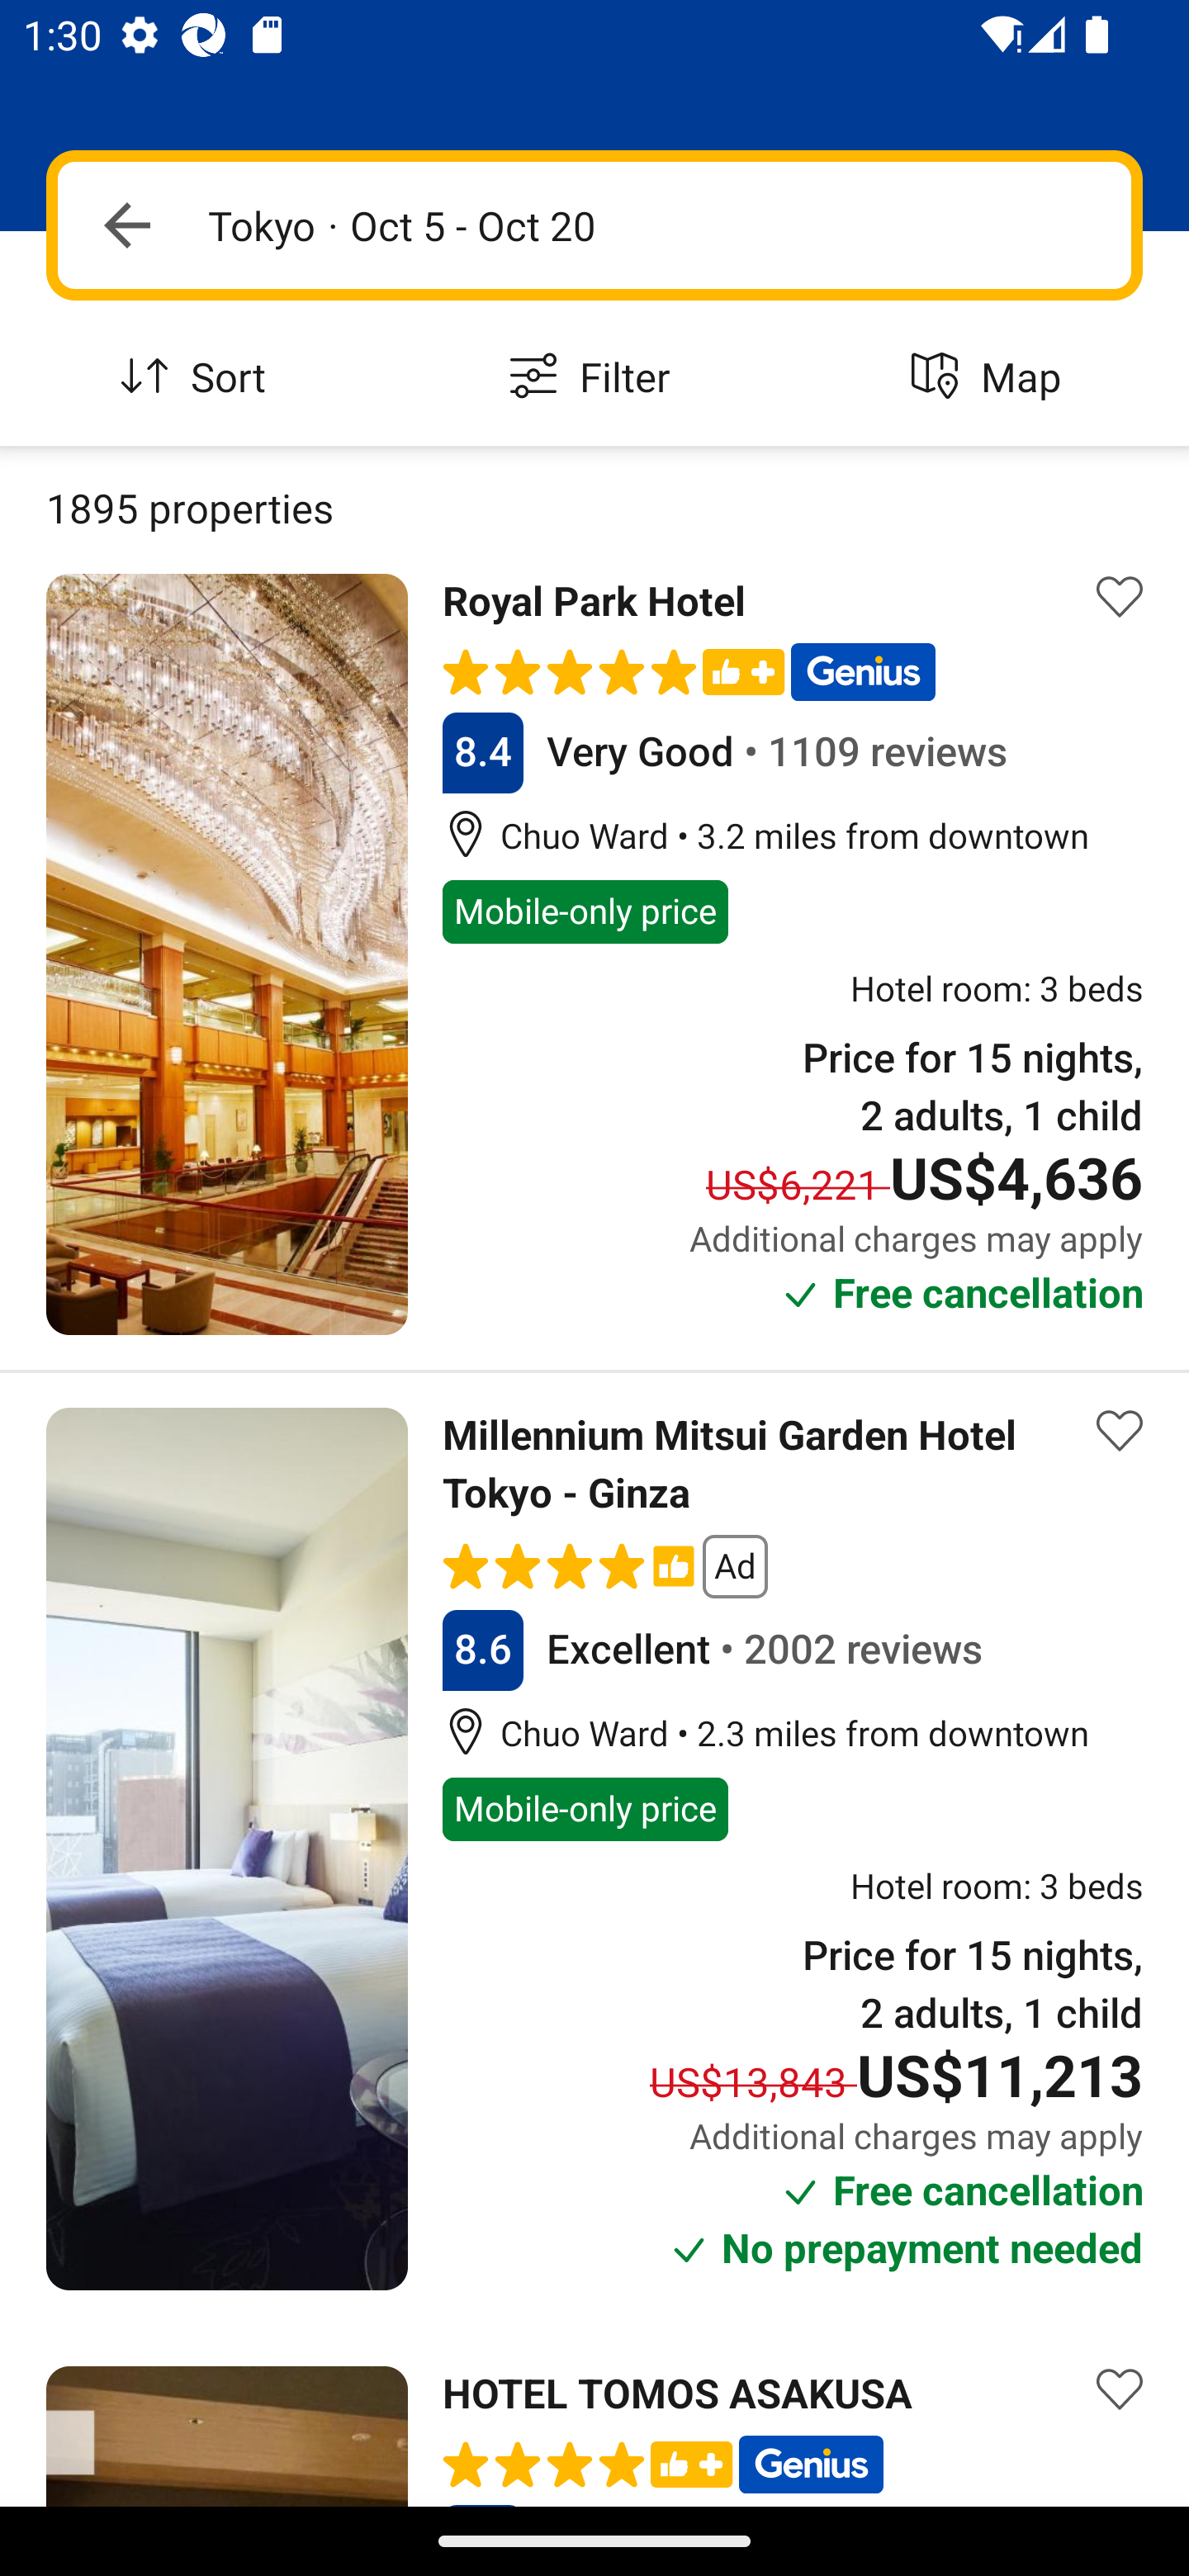 This screenshot has width=1189, height=2576. I want to click on Filter, so click(594, 378).